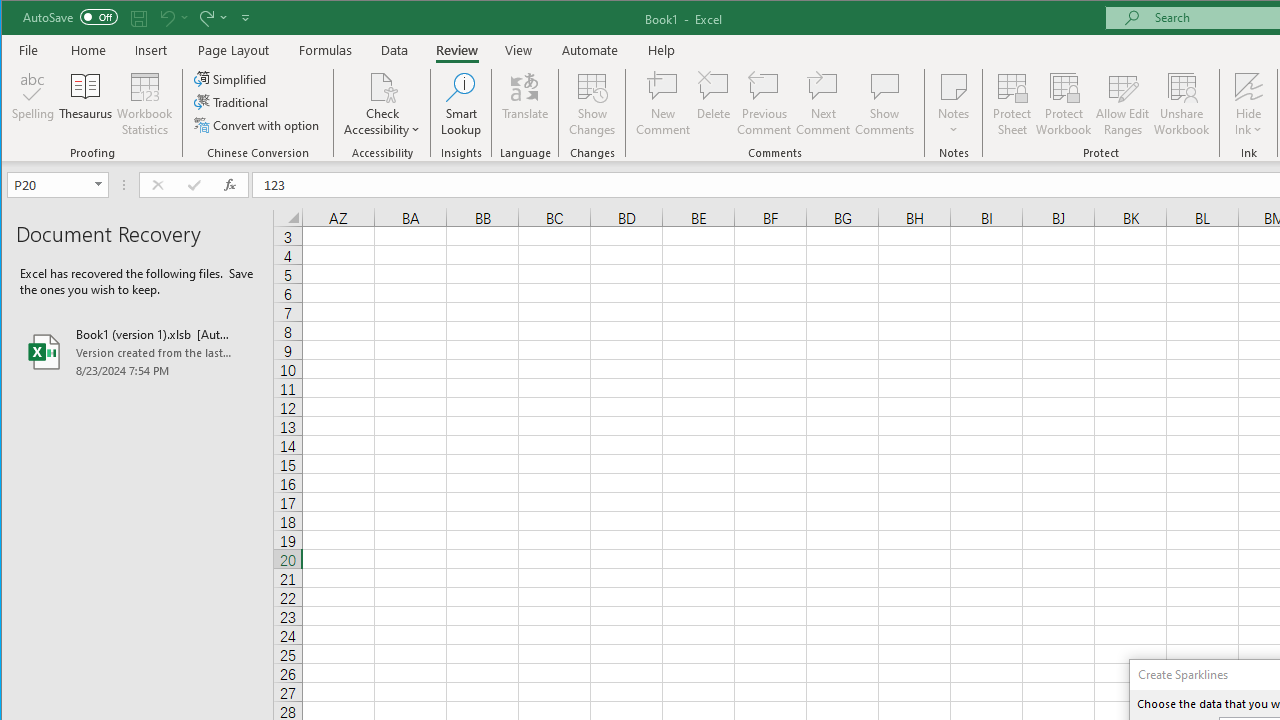 The image size is (1280, 720). I want to click on Smart Lookup, so click(461, 104).